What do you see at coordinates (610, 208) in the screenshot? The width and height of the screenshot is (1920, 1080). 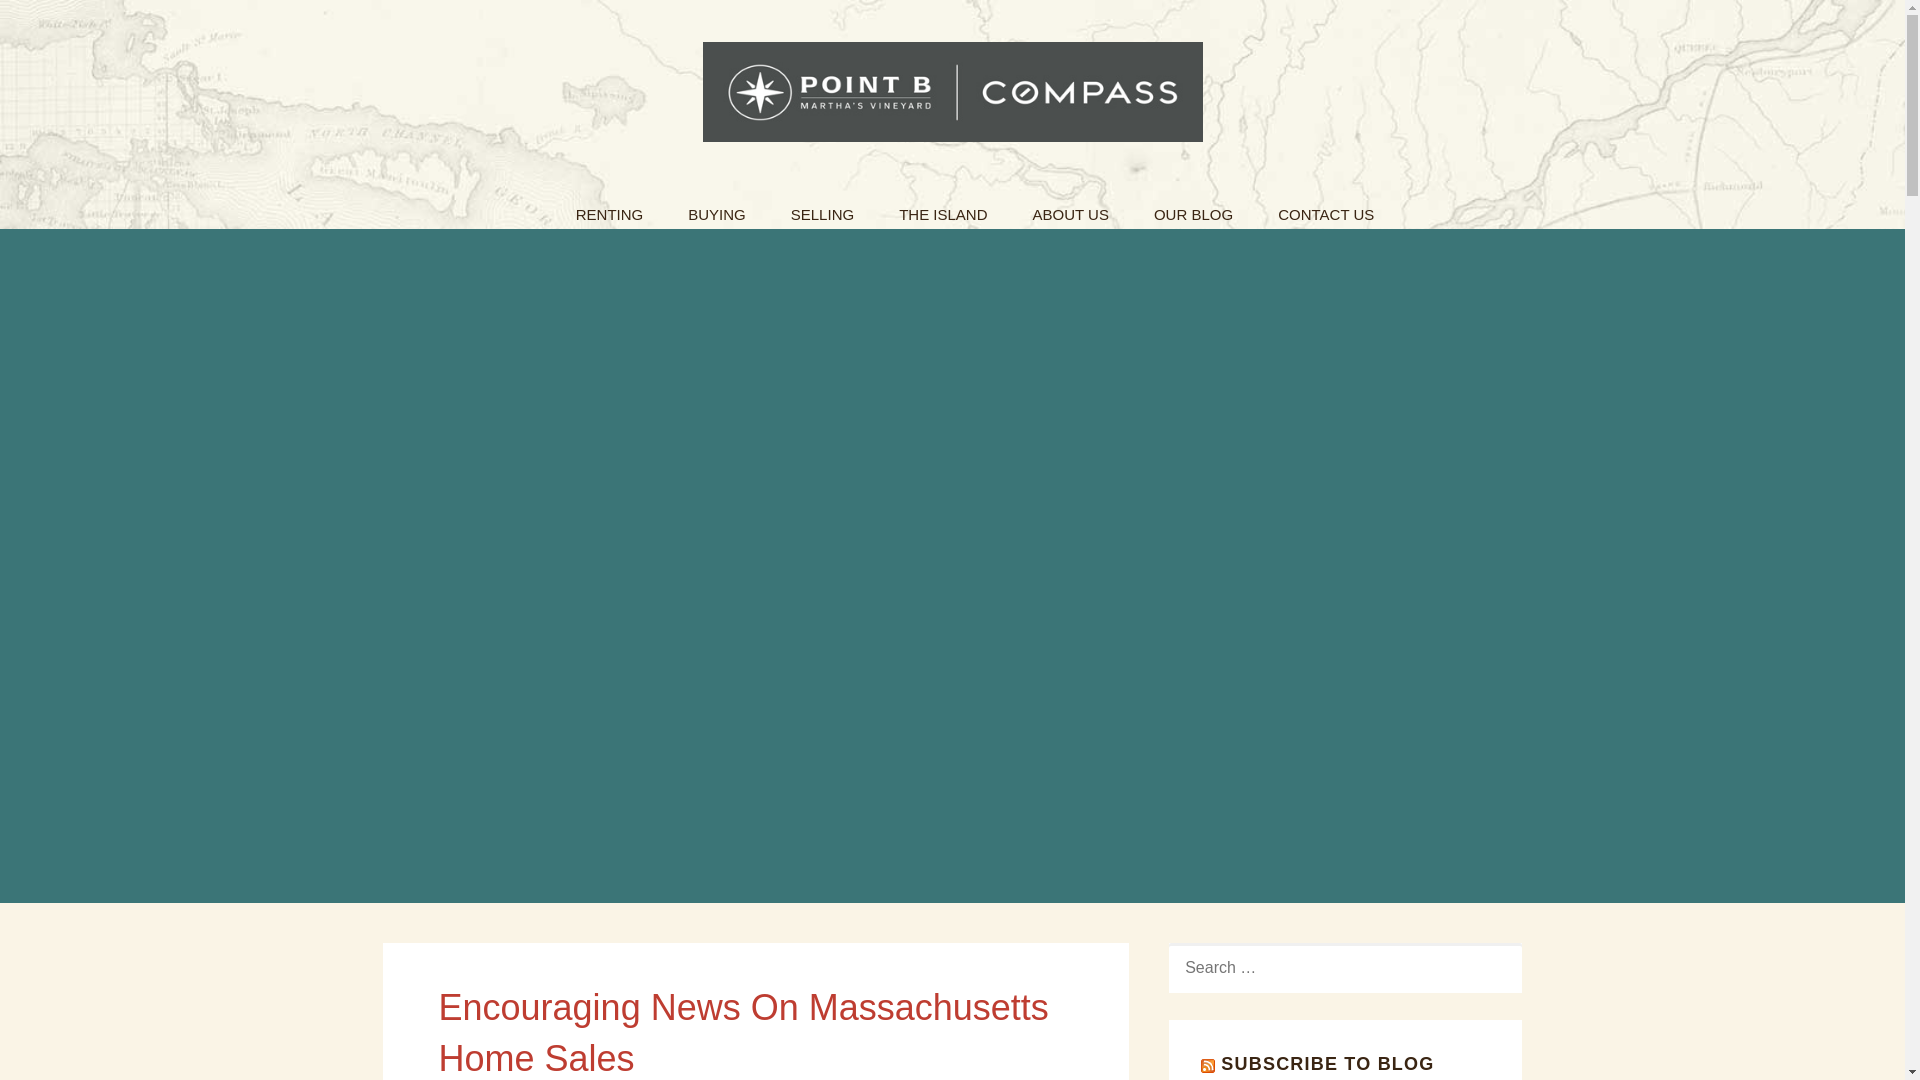 I see `RENTING` at bounding box center [610, 208].